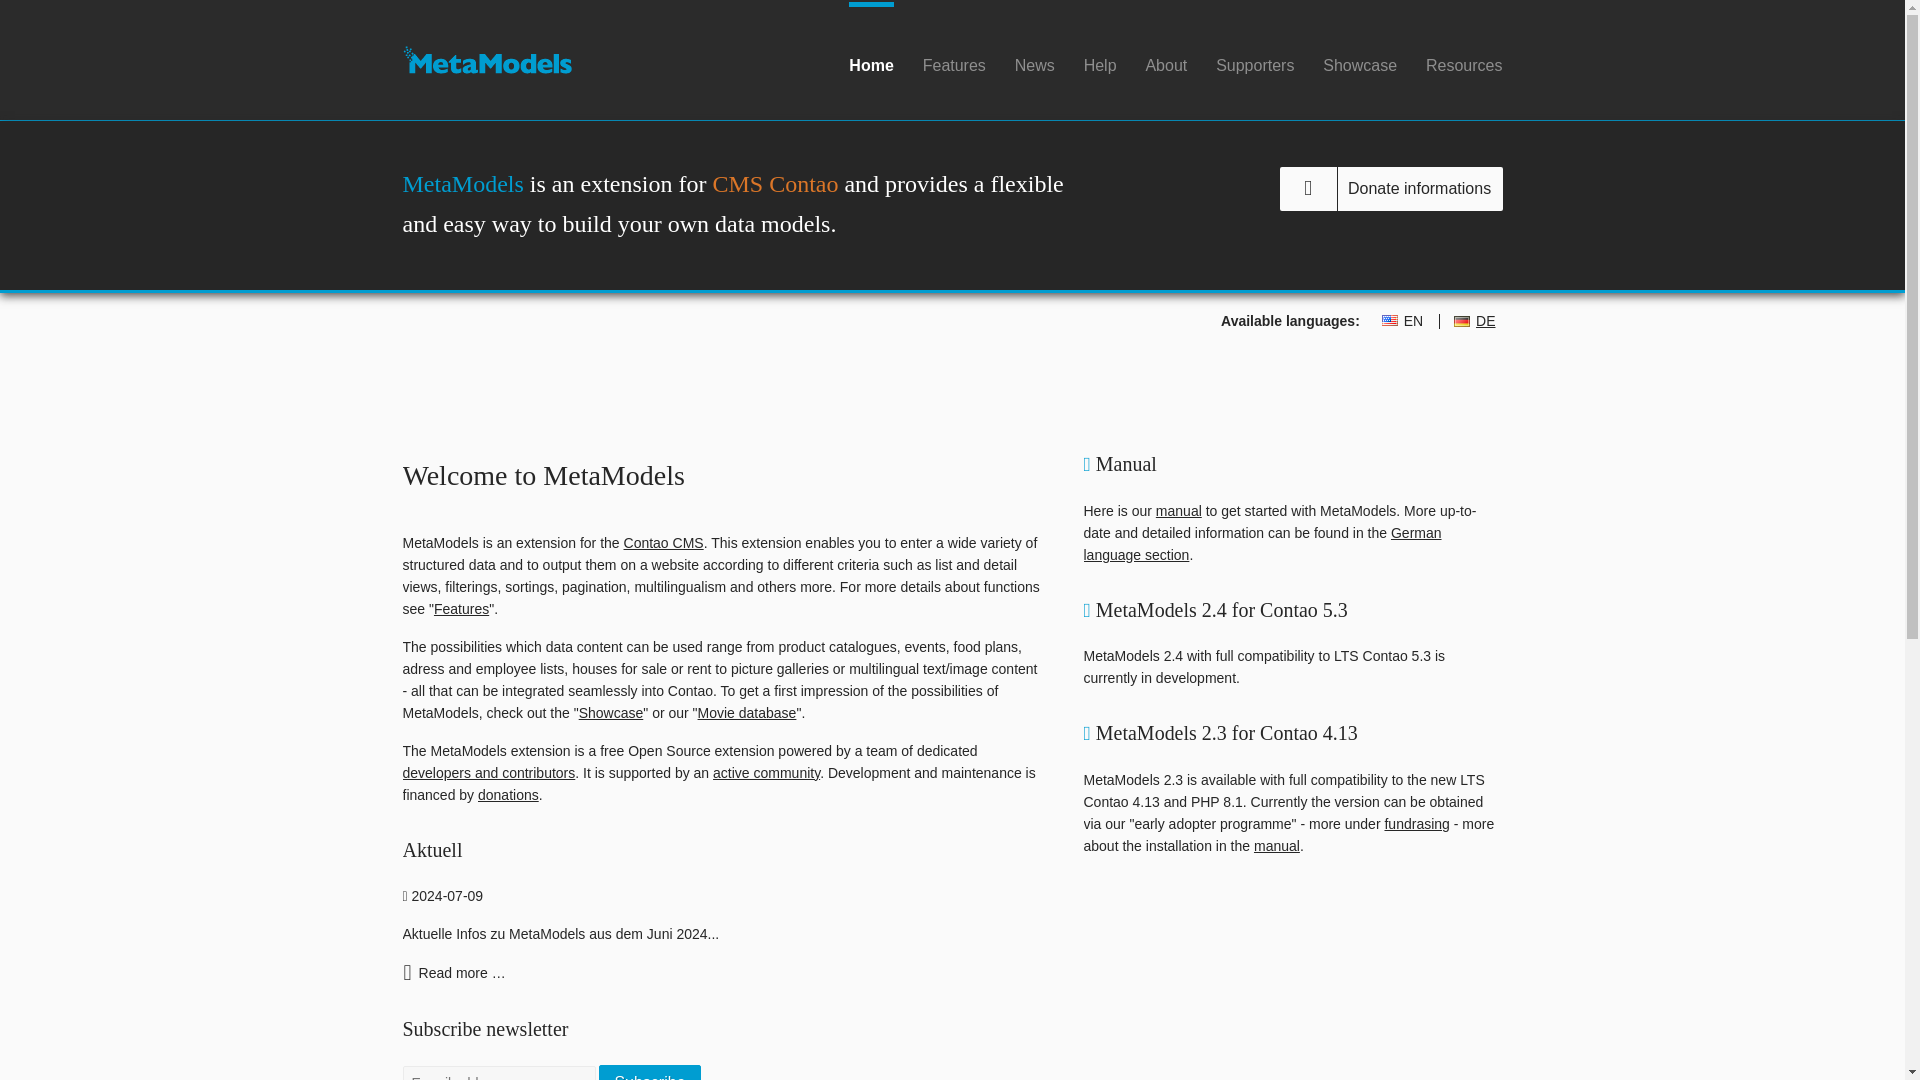 The image size is (1920, 1080). What do you see at coordinates (1416, 824) in the screenshot?
I see `fundrasing` at bounding box center [1416, 824].